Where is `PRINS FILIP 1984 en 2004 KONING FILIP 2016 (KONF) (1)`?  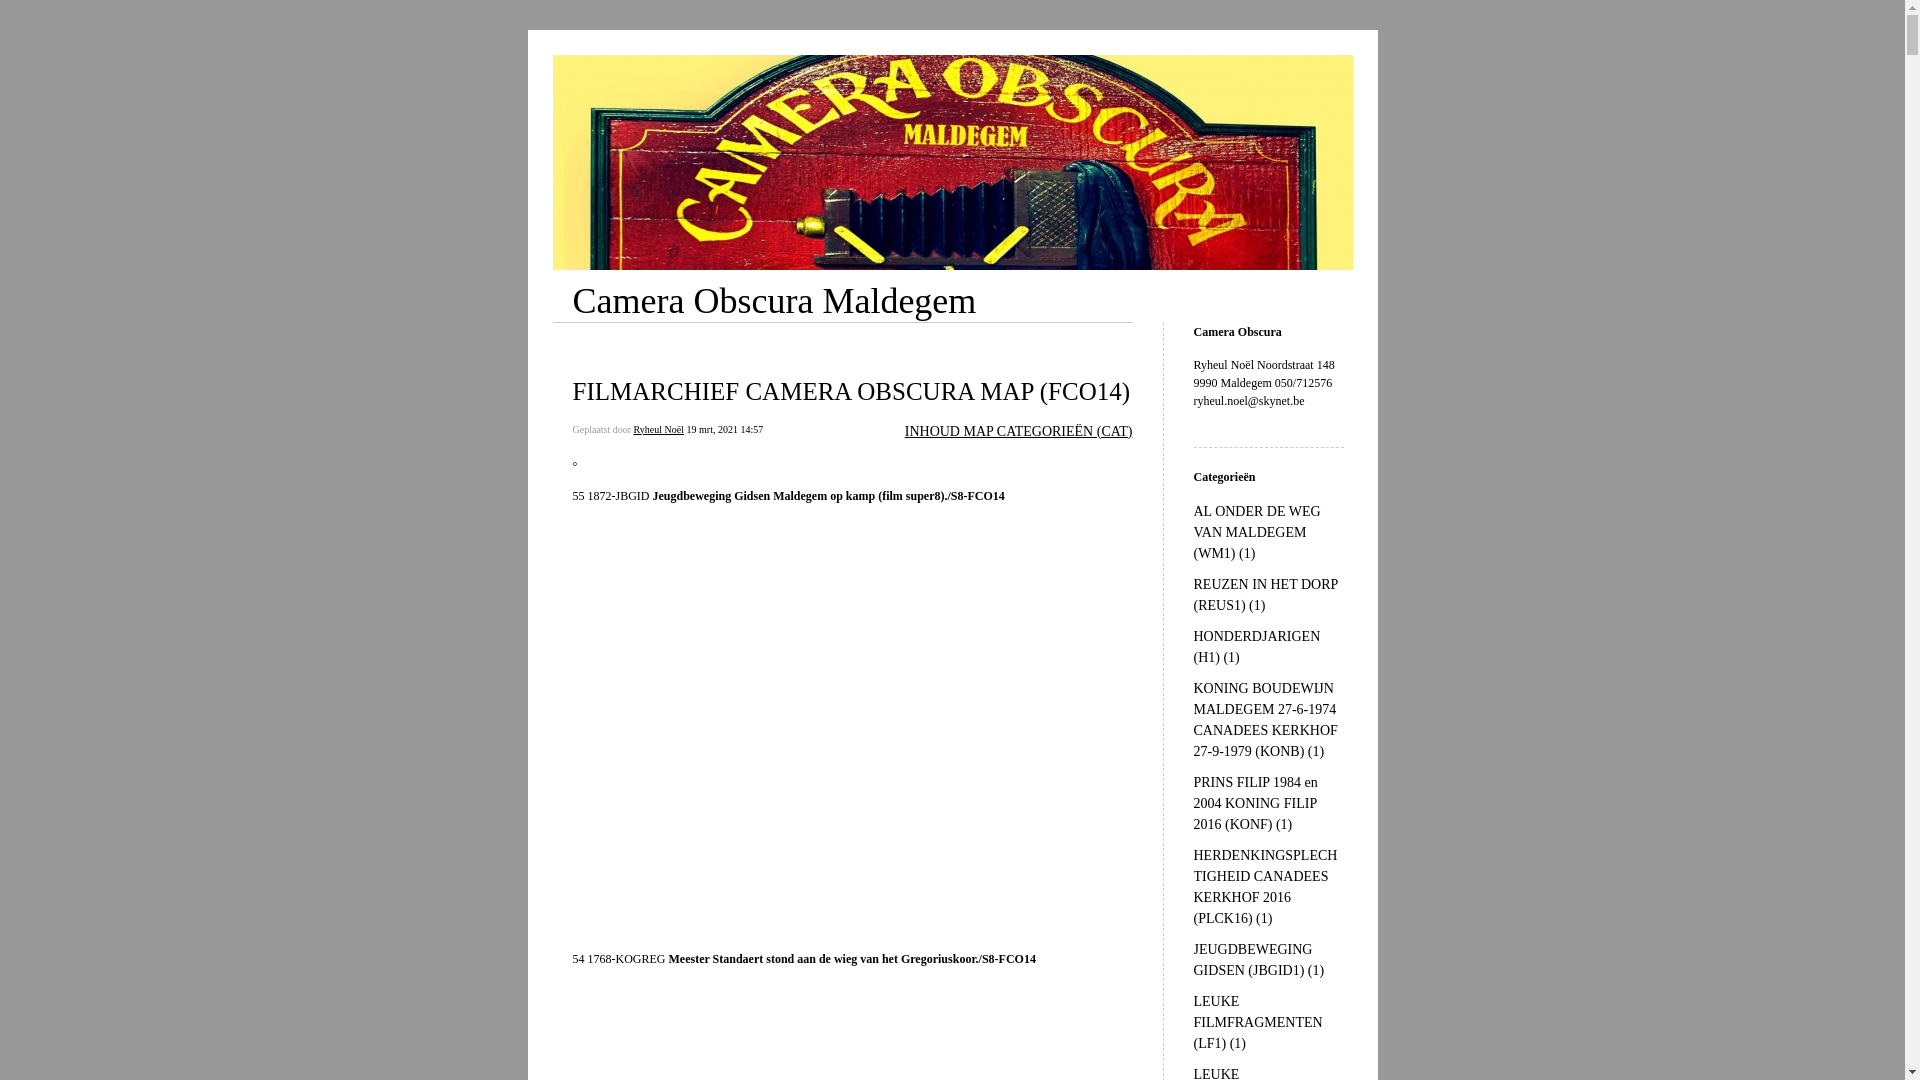
PRINS FILIP 1984 en 2004 KONING FILIP 2016 (KONF) (1) is located at coordinates (1256, 804).